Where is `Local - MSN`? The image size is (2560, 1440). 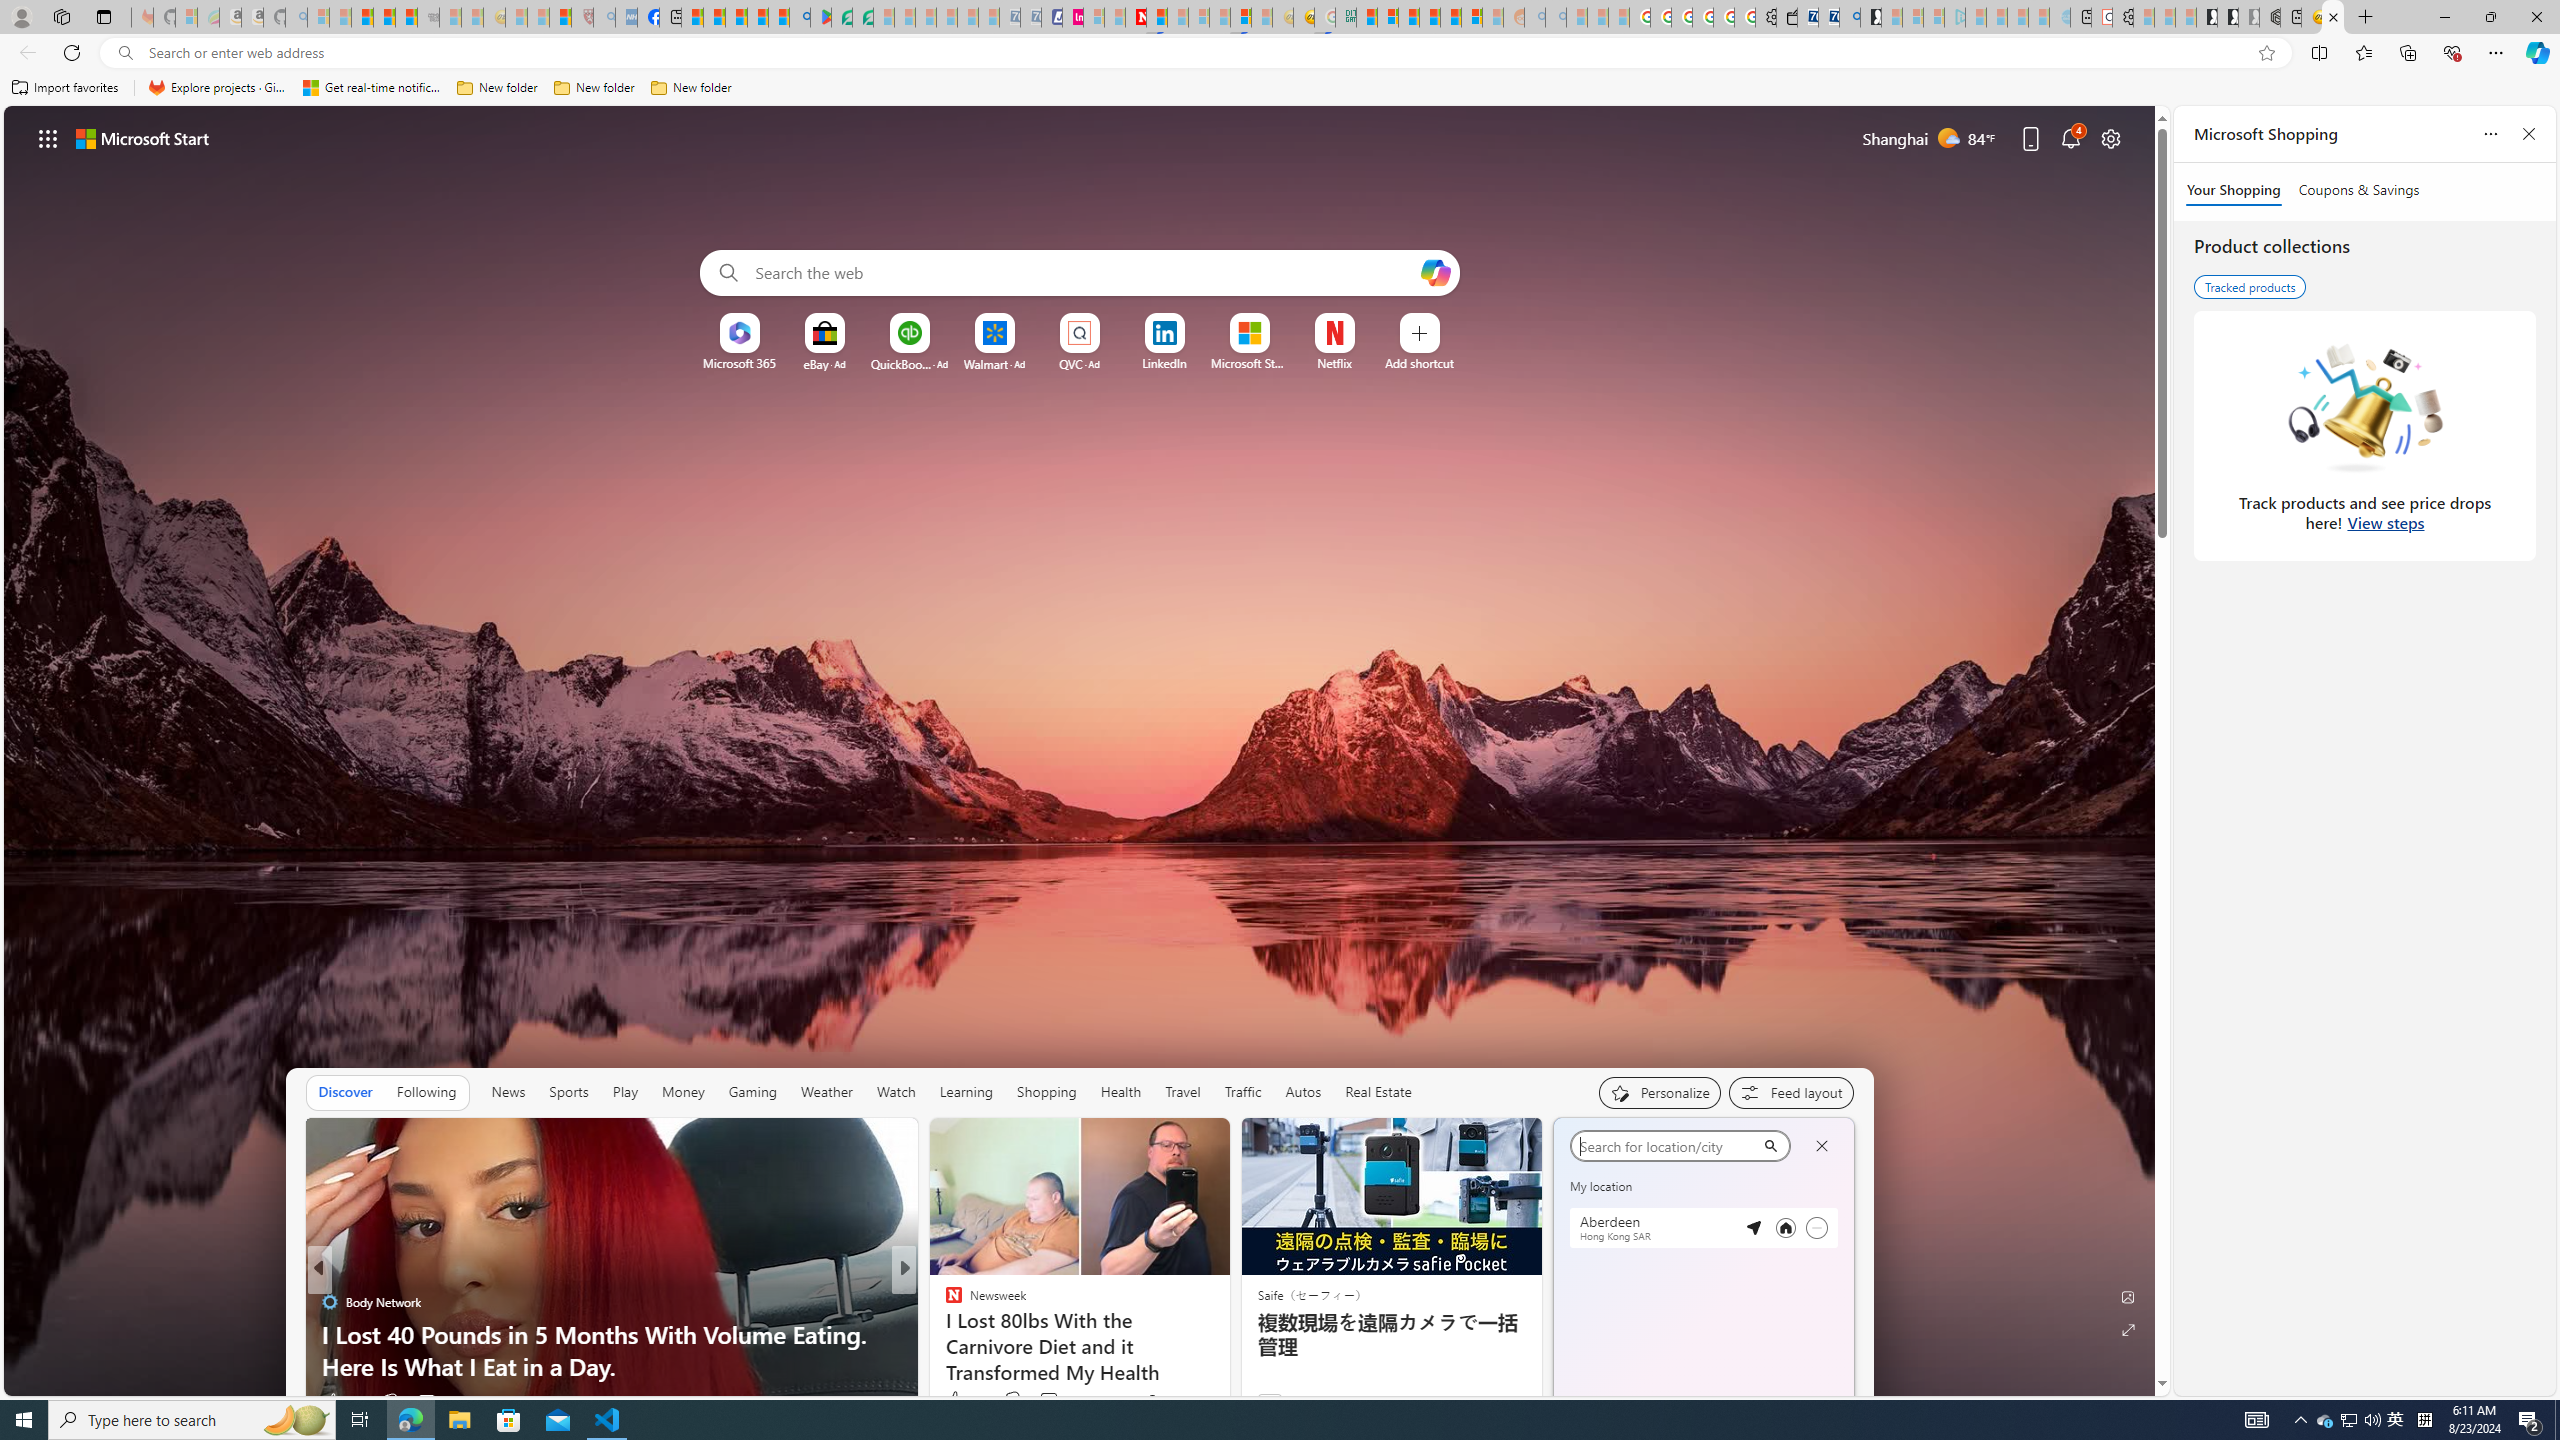
Local - MSN is located at coordinates (560, 17).